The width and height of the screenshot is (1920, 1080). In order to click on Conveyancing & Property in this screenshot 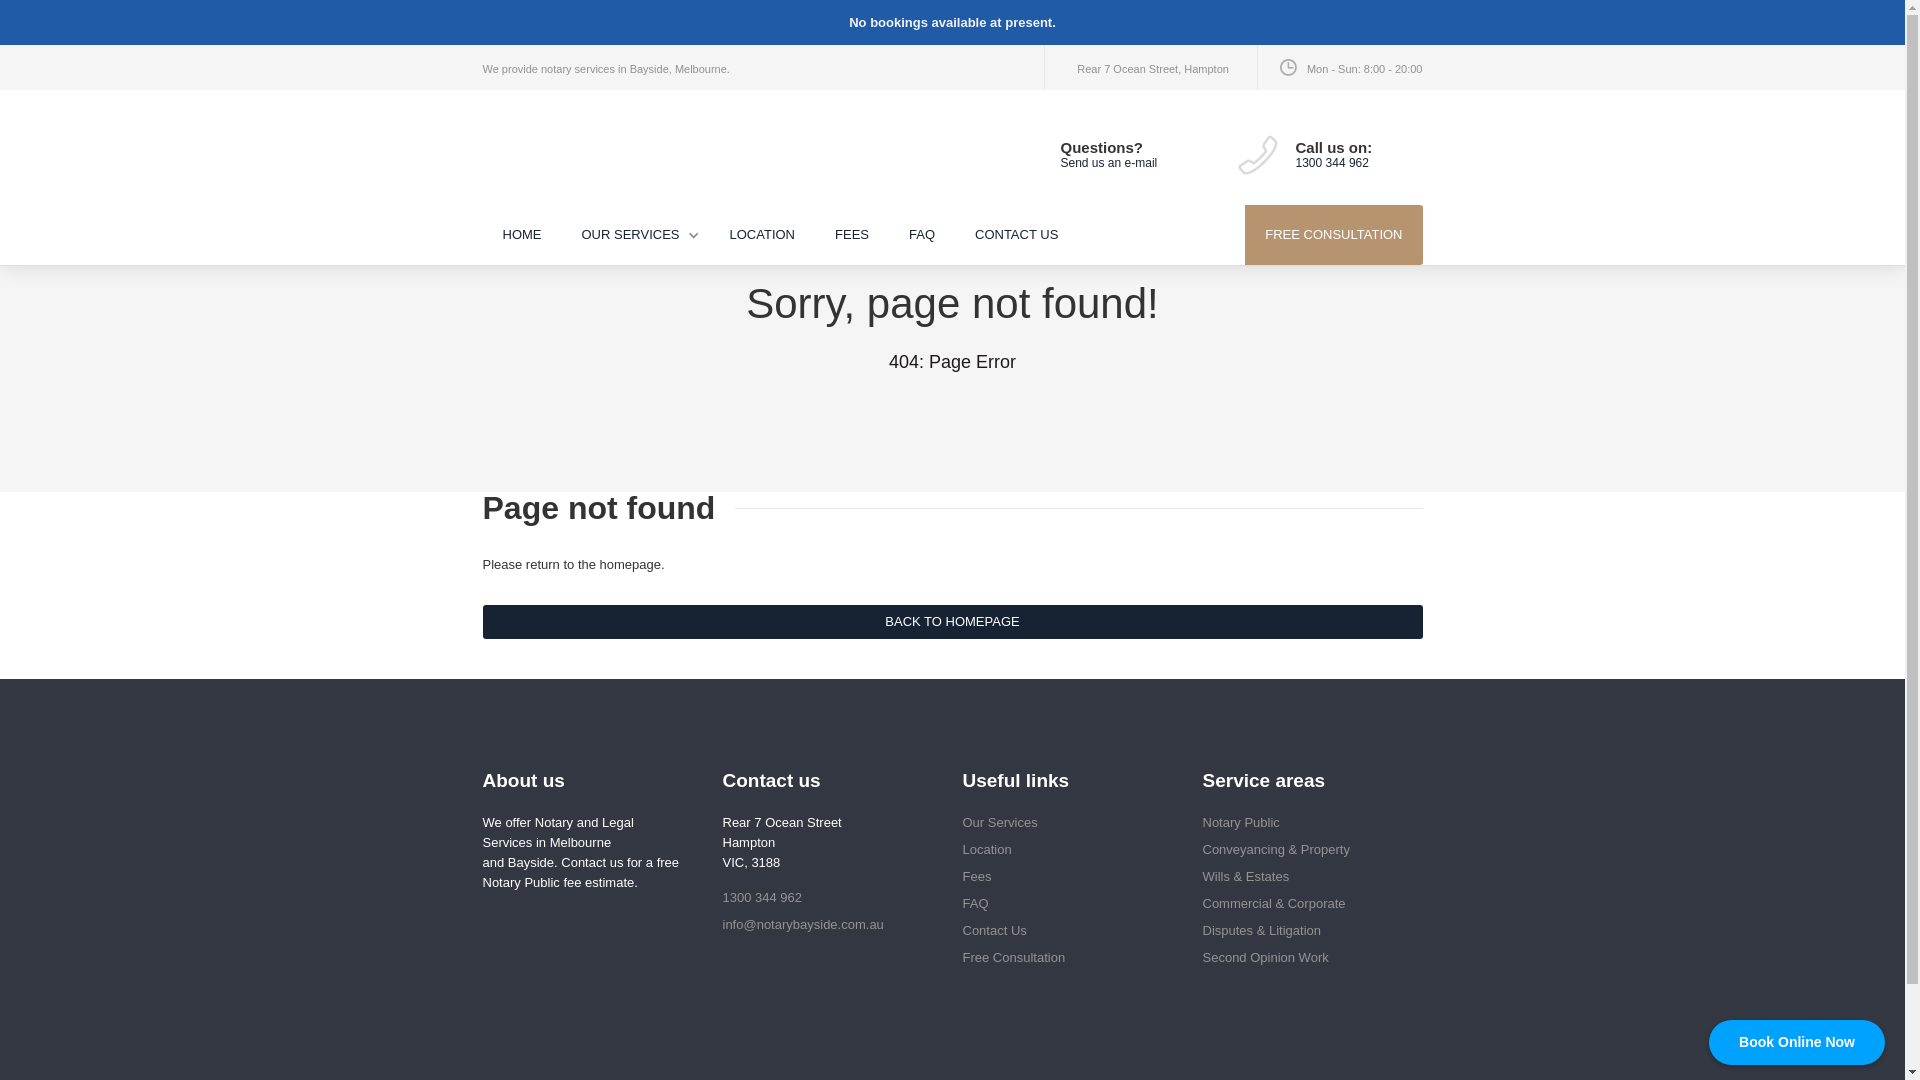, I will do `click(1301, 850)`.